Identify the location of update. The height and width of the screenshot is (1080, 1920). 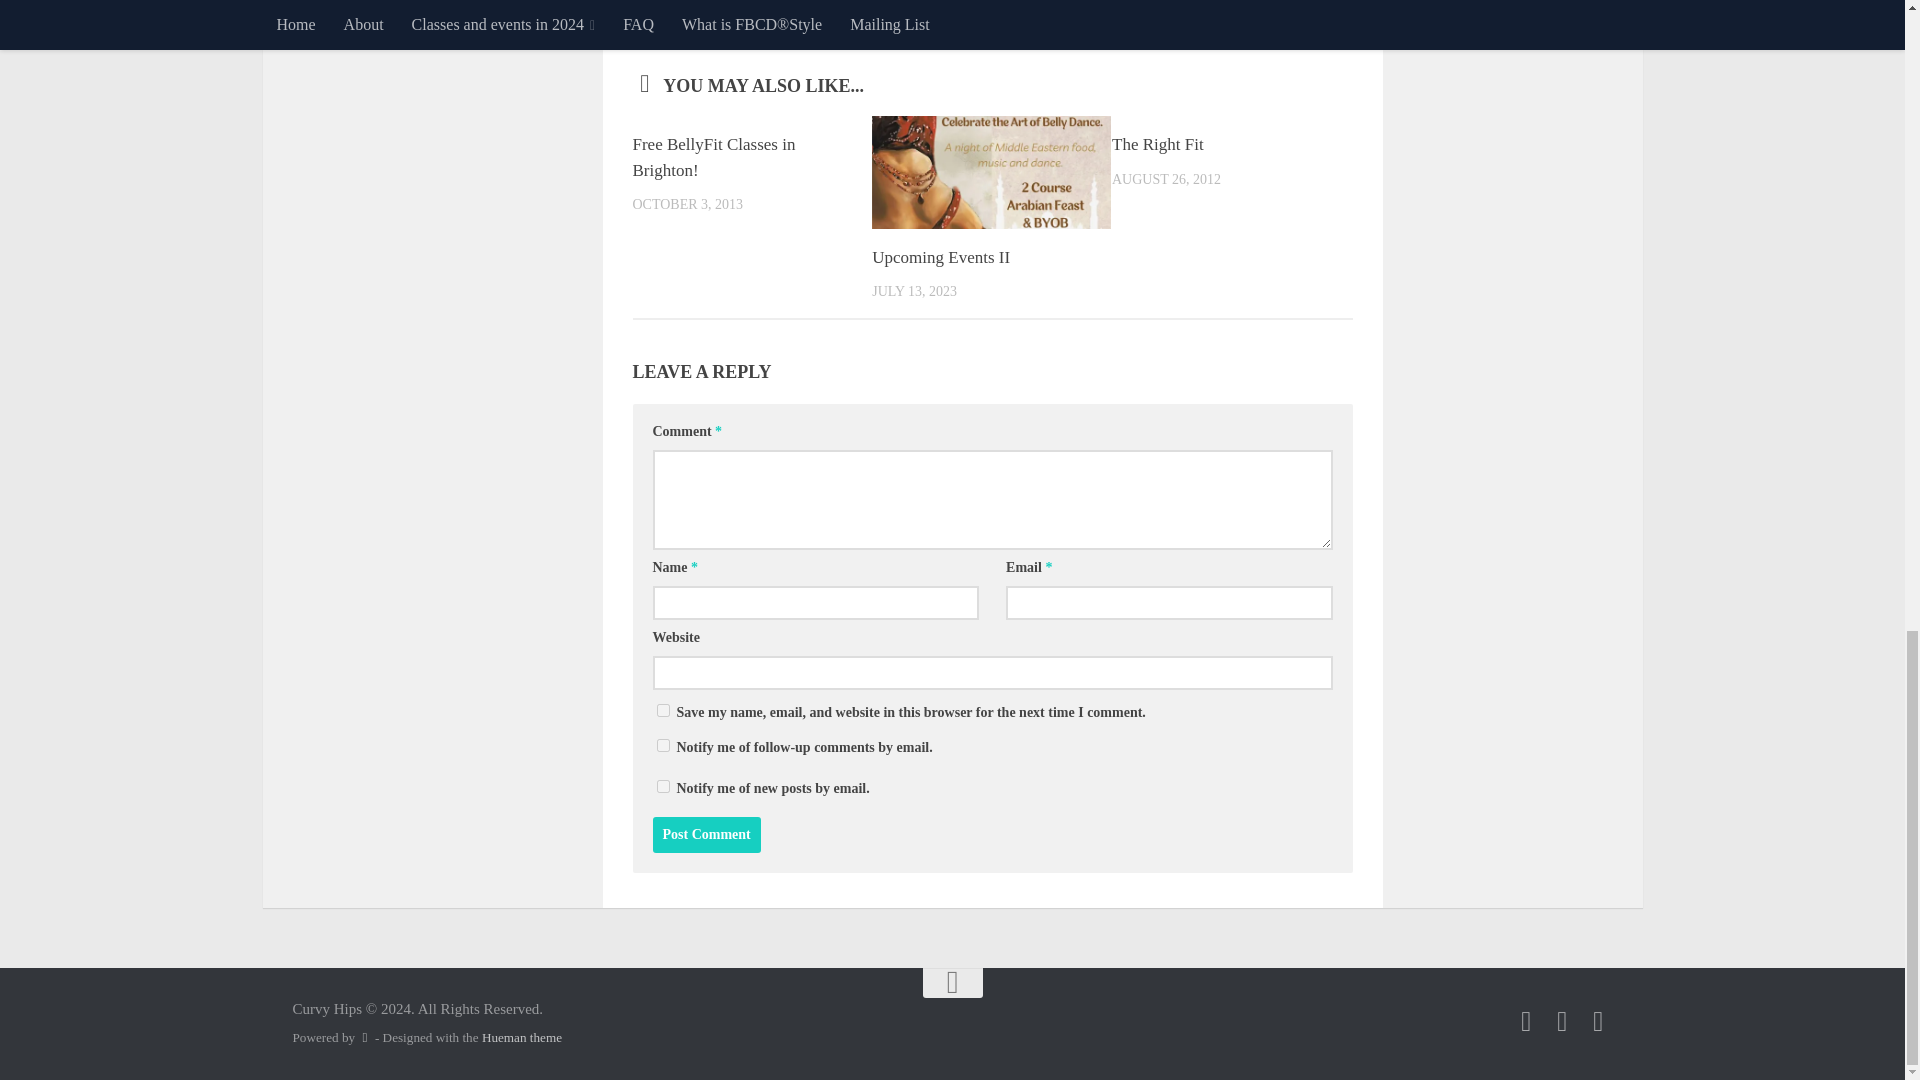
(696, 17).